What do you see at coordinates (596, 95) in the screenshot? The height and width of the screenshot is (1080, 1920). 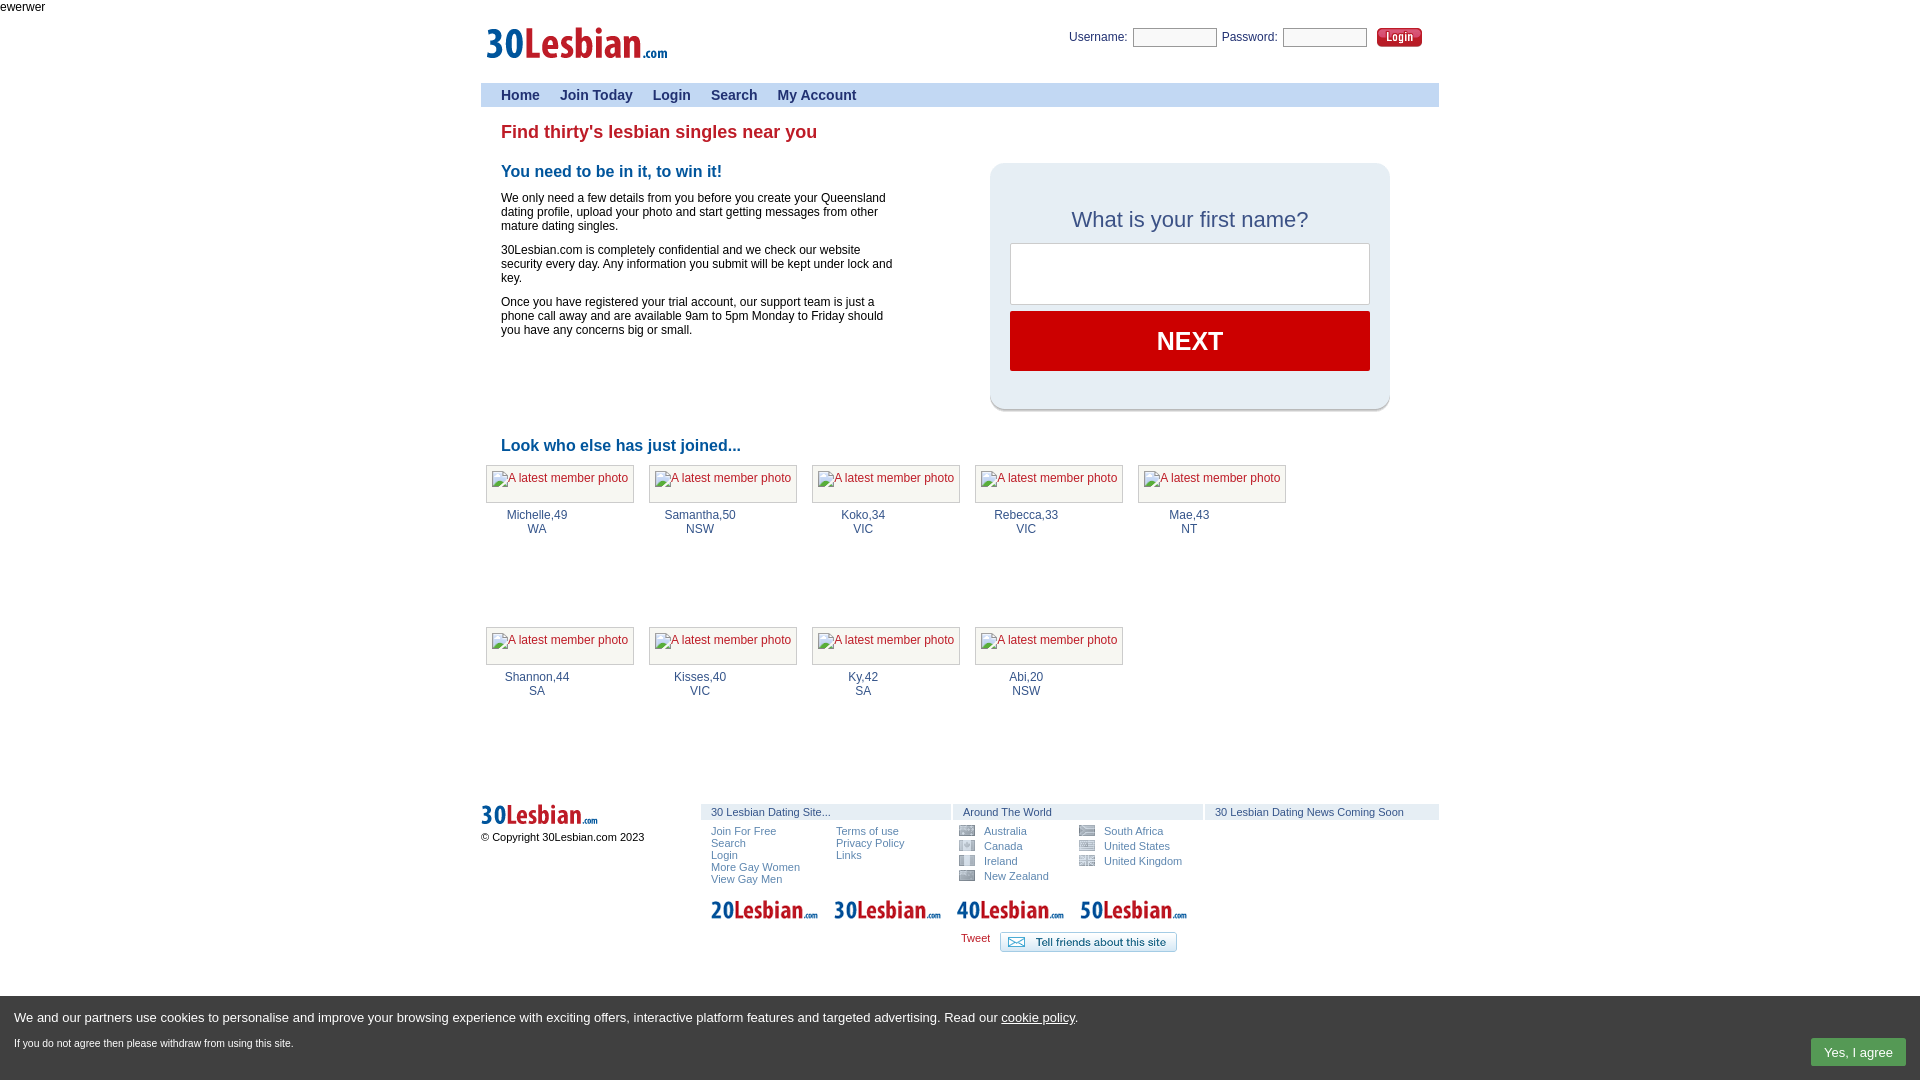 I see `Join Today` at bounding box center [596, 95].